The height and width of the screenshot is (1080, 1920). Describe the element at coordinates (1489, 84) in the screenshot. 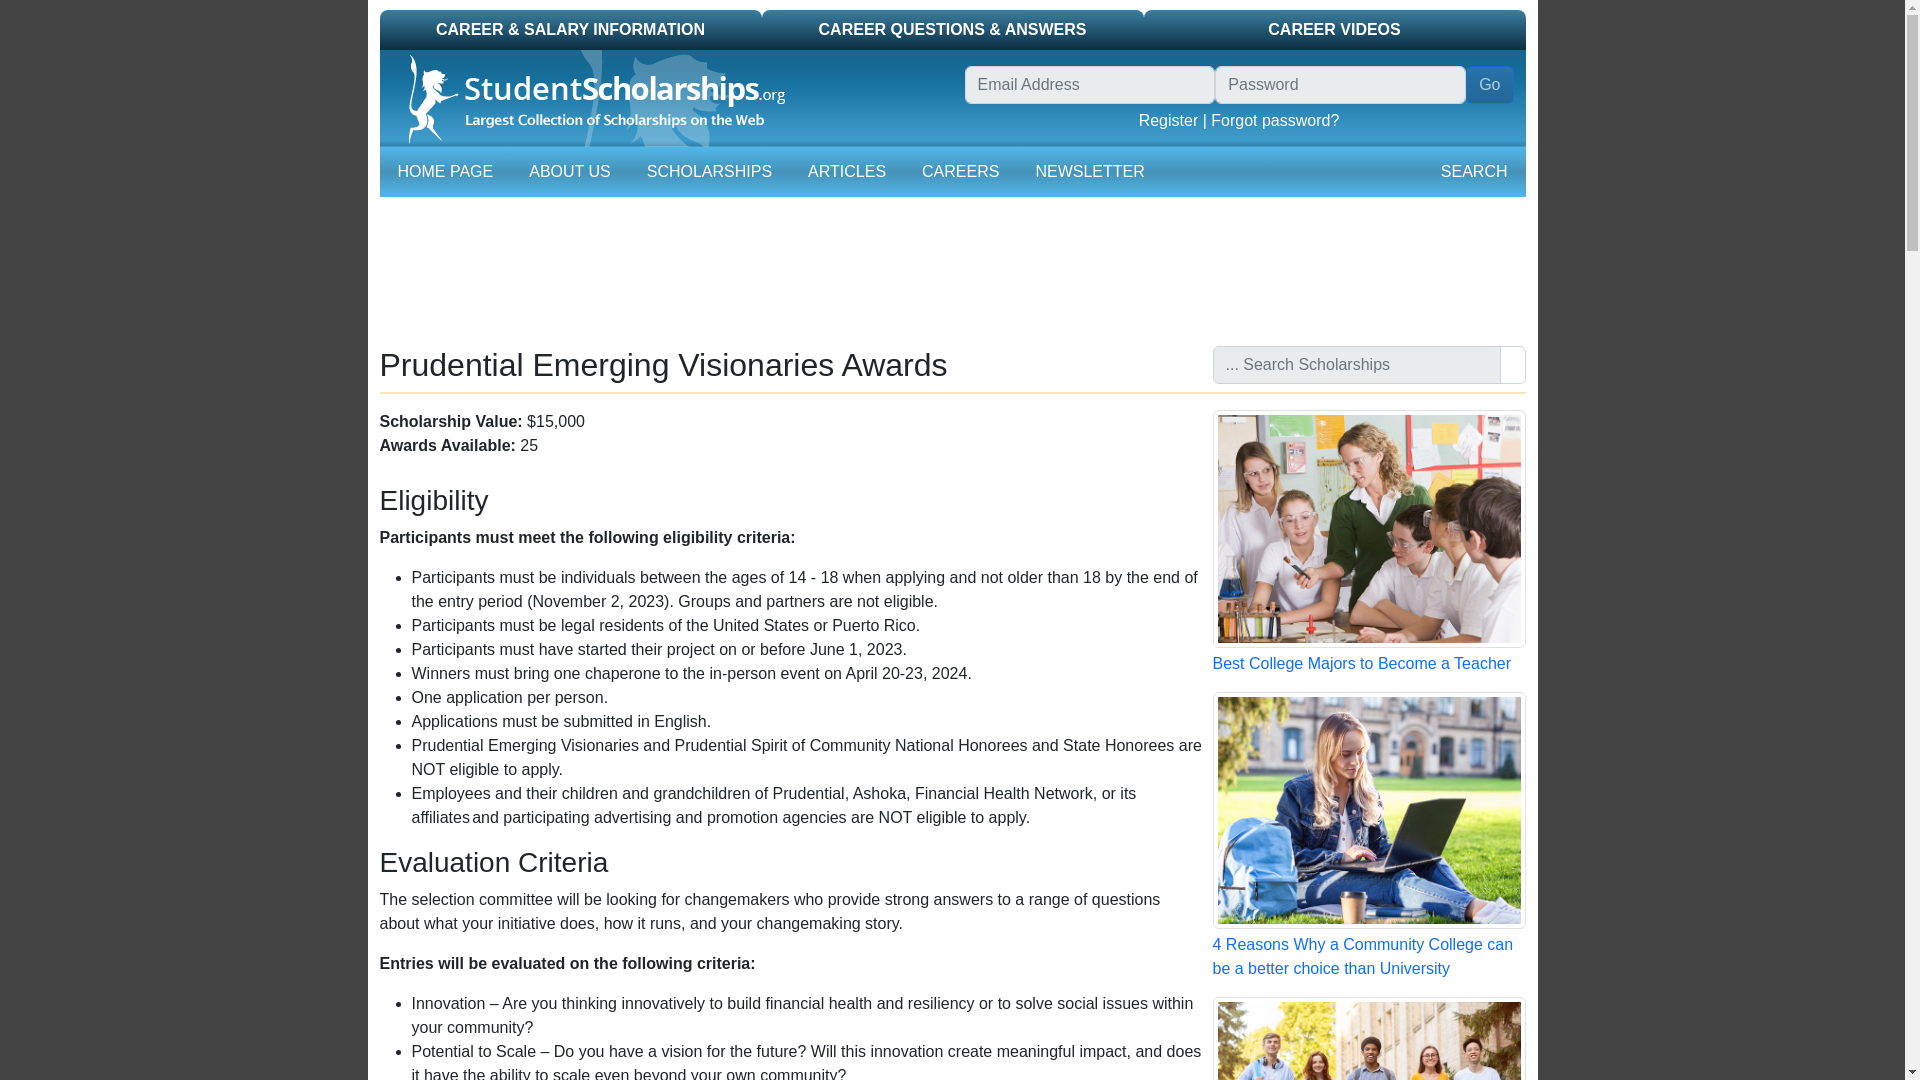

I see `Go` at that location.